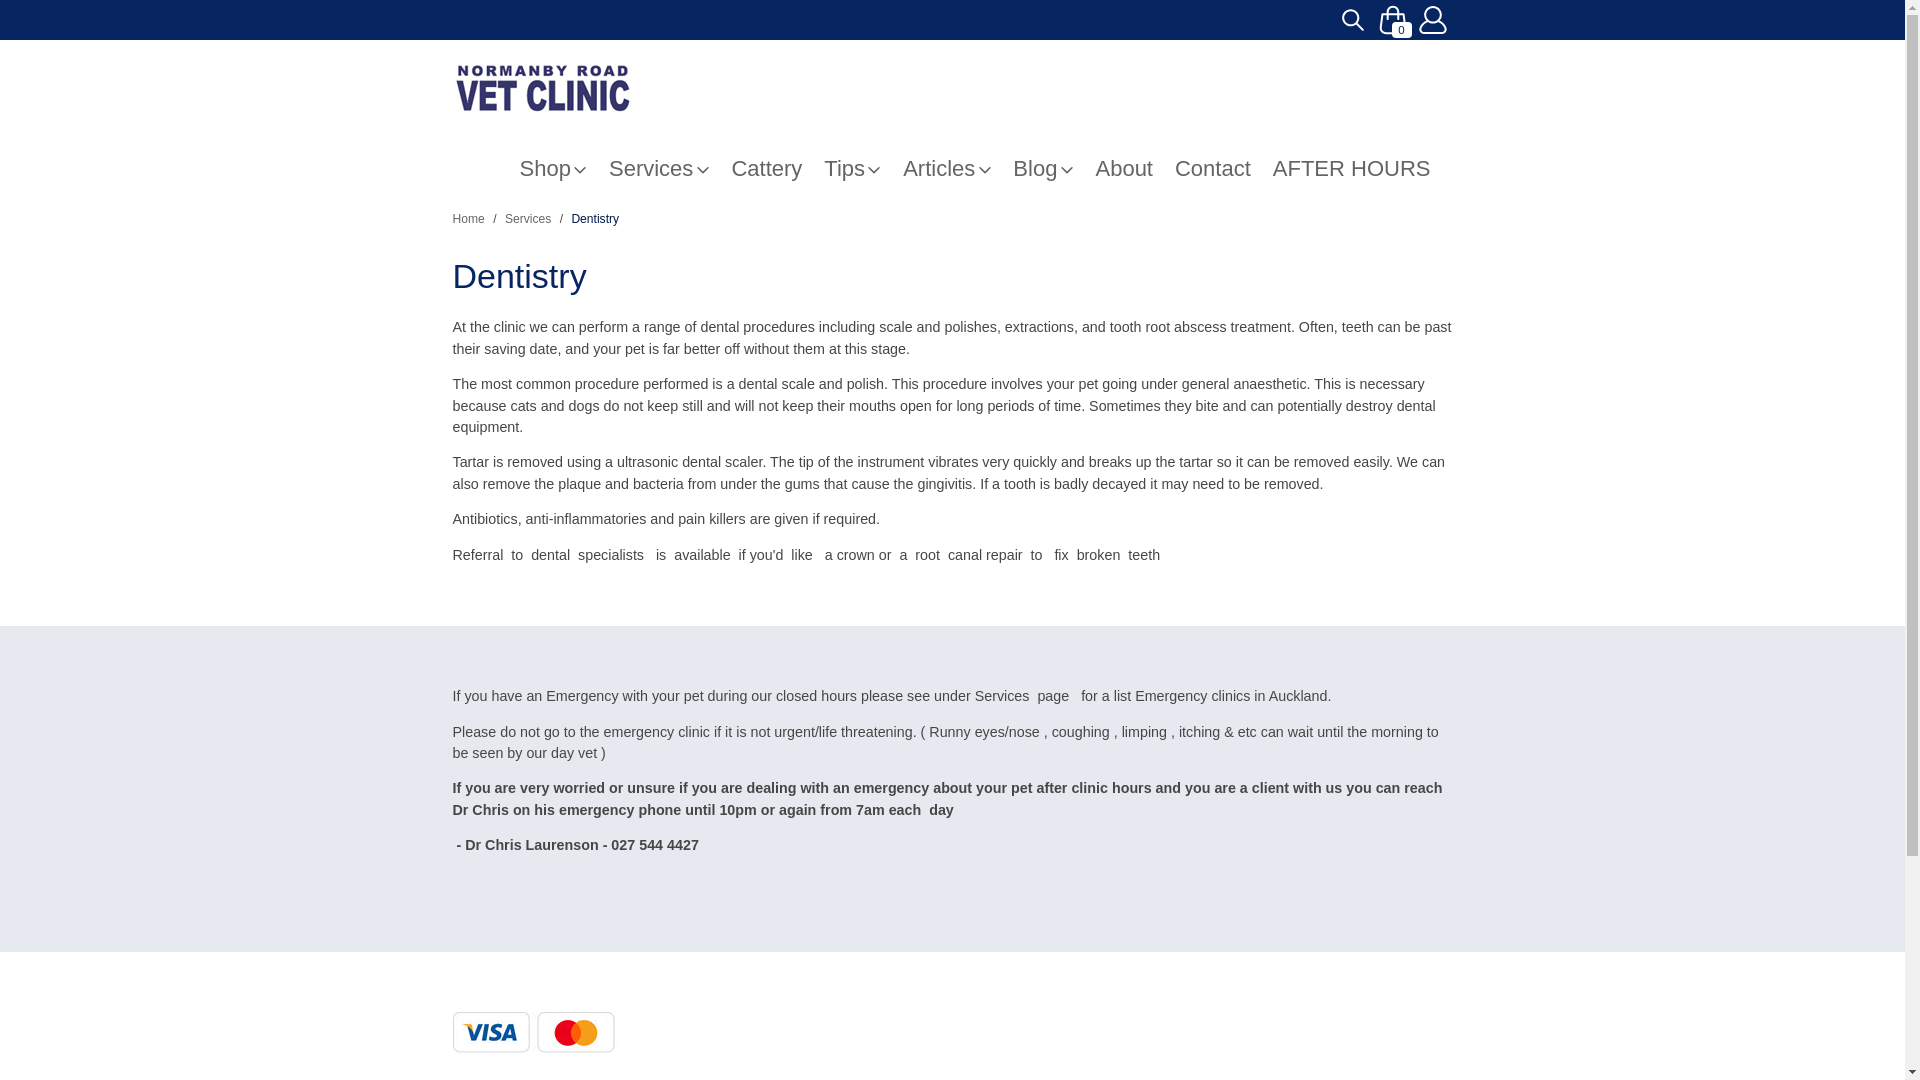 This screenshot has width=1920, height=1080. Describe the element at coordinates (1392, 8) in the screenshot. I see `  0` at that location.